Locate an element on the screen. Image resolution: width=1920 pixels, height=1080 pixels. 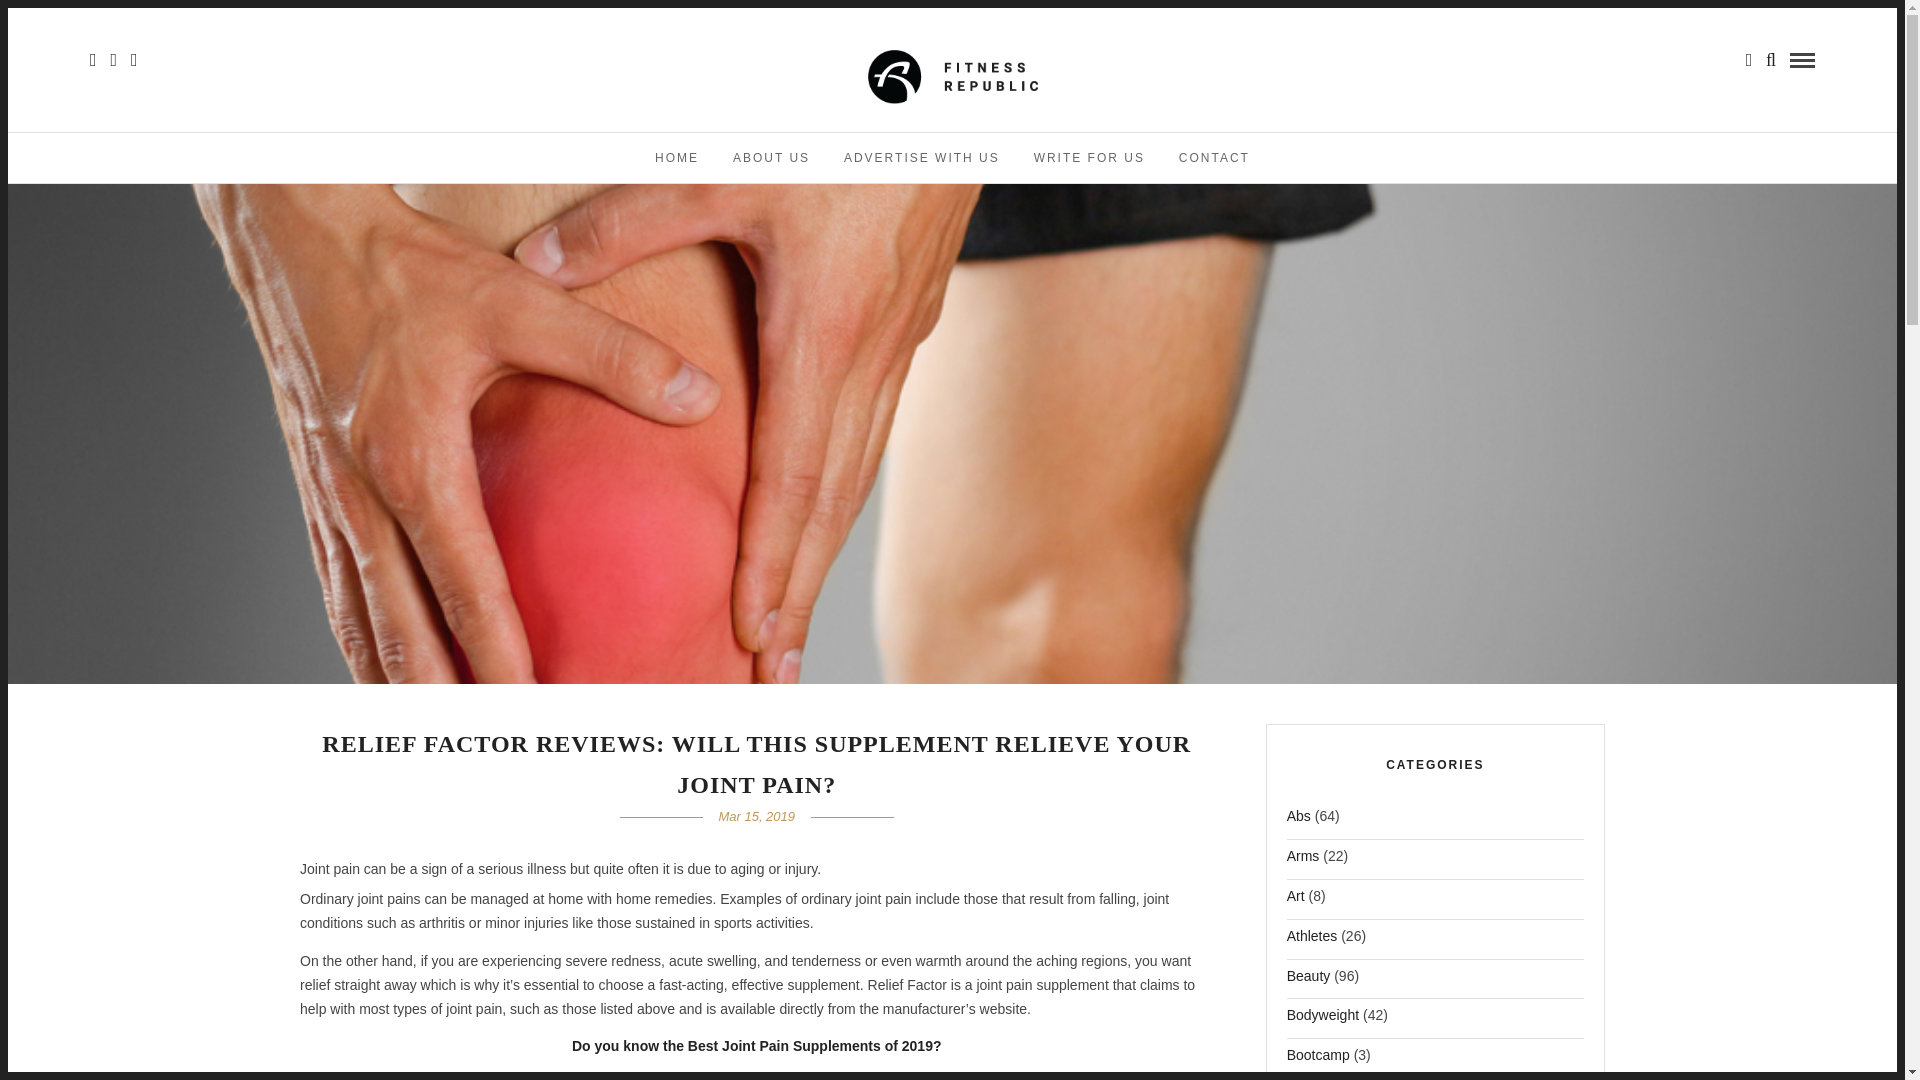
CONTACT is located at coordinates (1214, 157).